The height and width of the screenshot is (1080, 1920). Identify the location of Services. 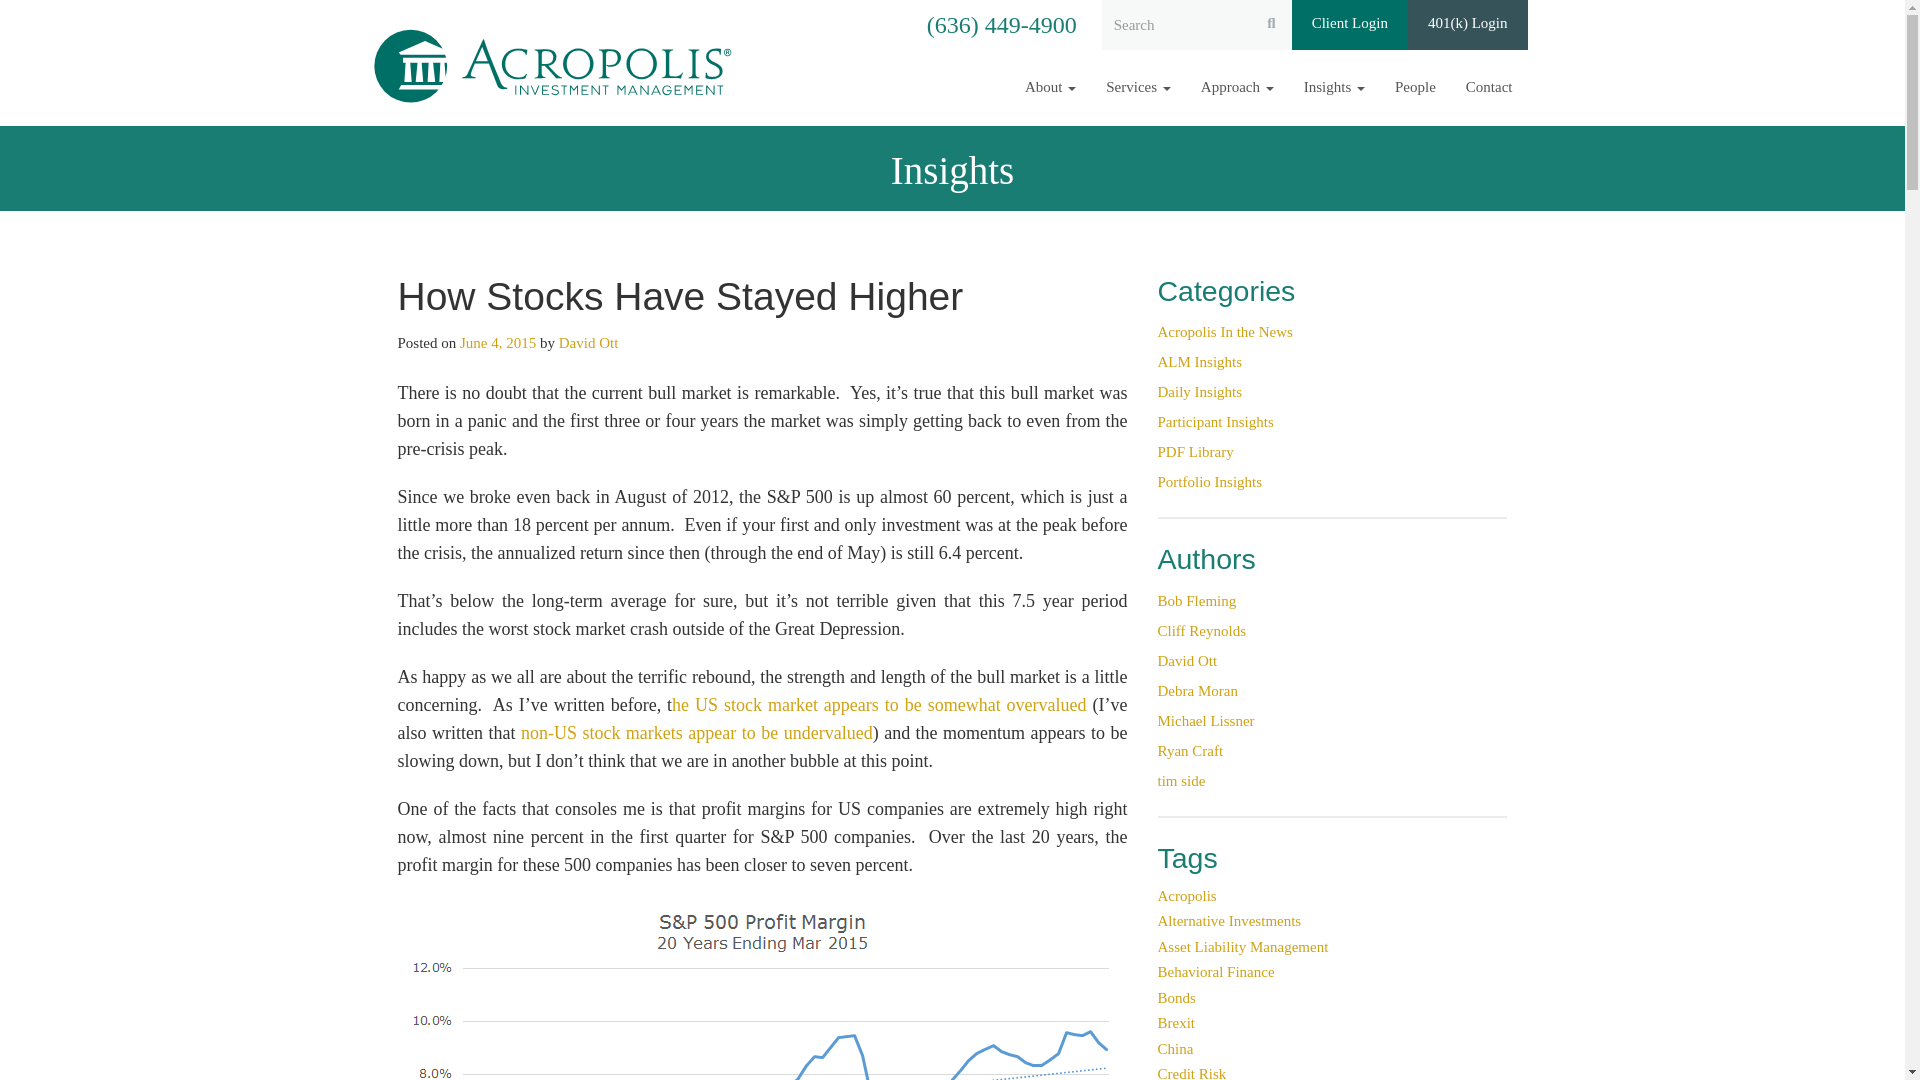
(1138, 87).